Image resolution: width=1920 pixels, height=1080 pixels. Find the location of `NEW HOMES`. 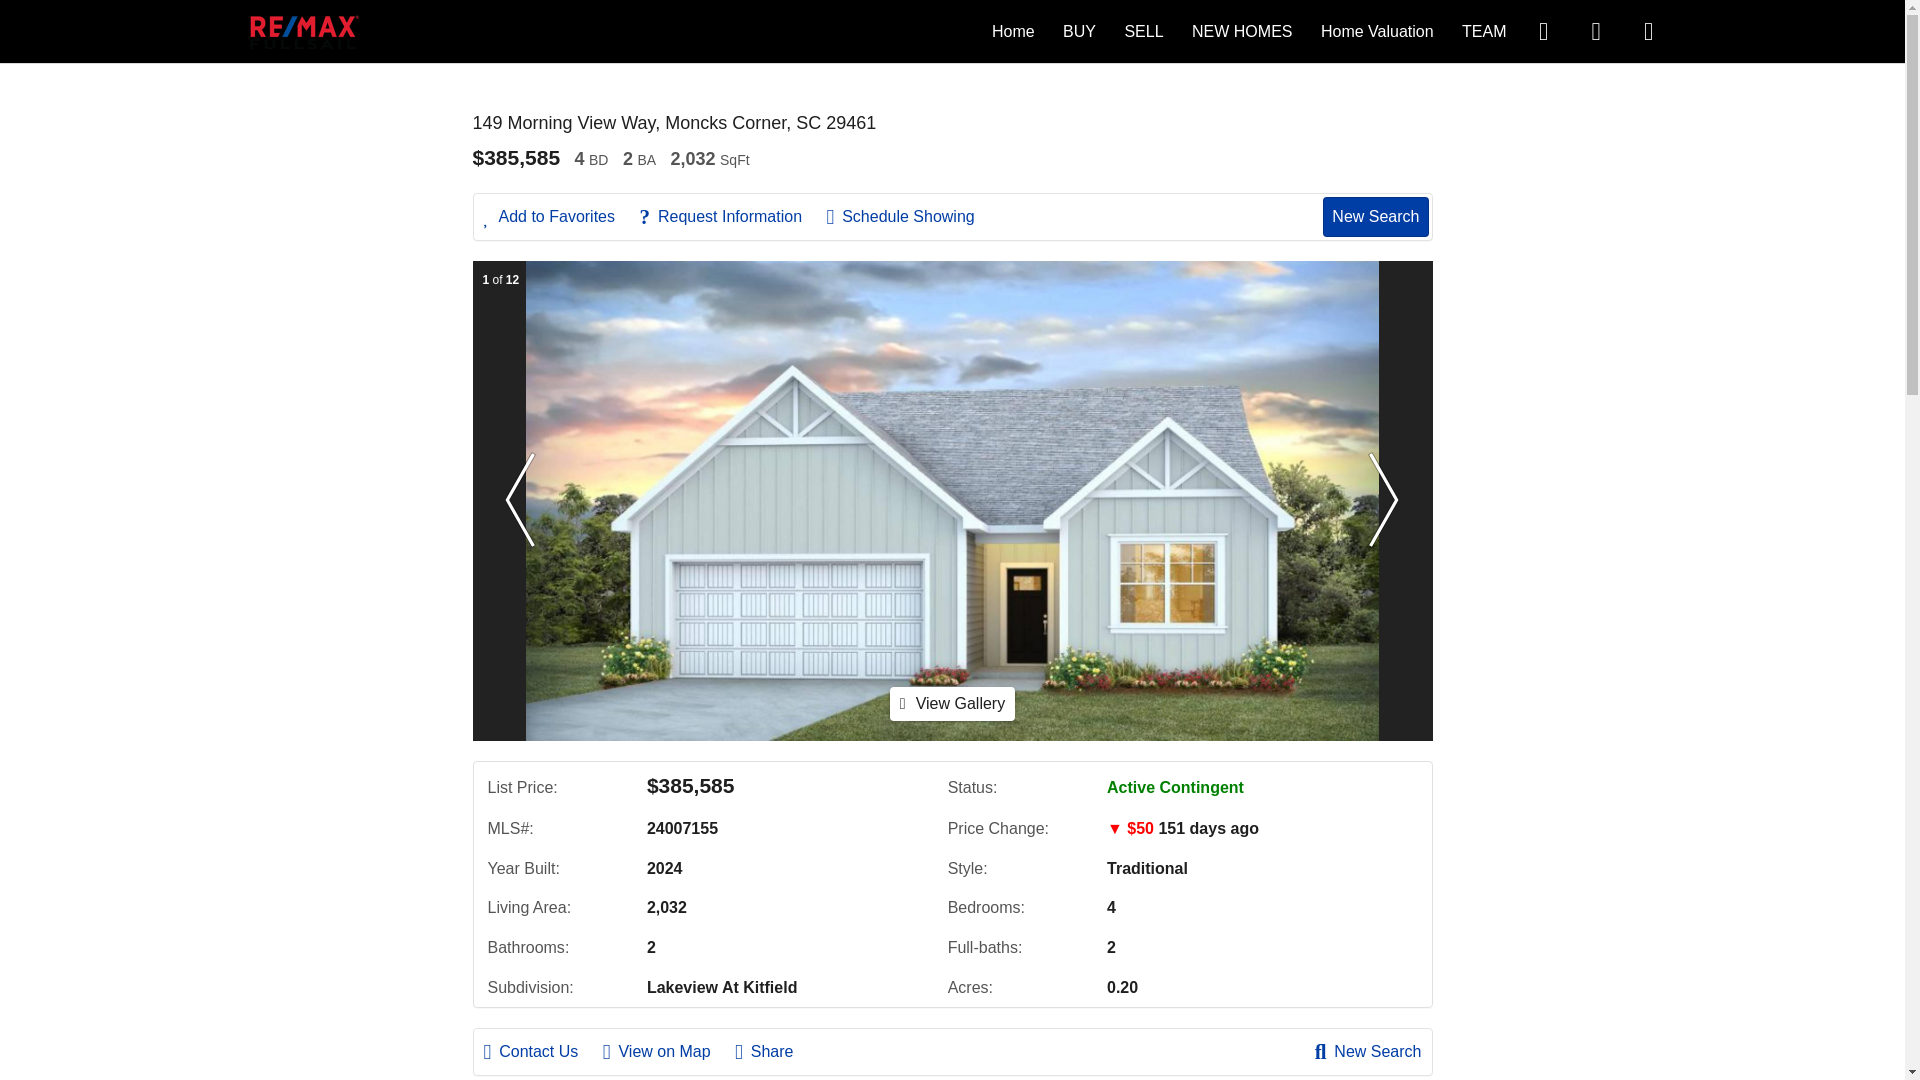

NEW HOMES is located at coordinates (1242, 30).